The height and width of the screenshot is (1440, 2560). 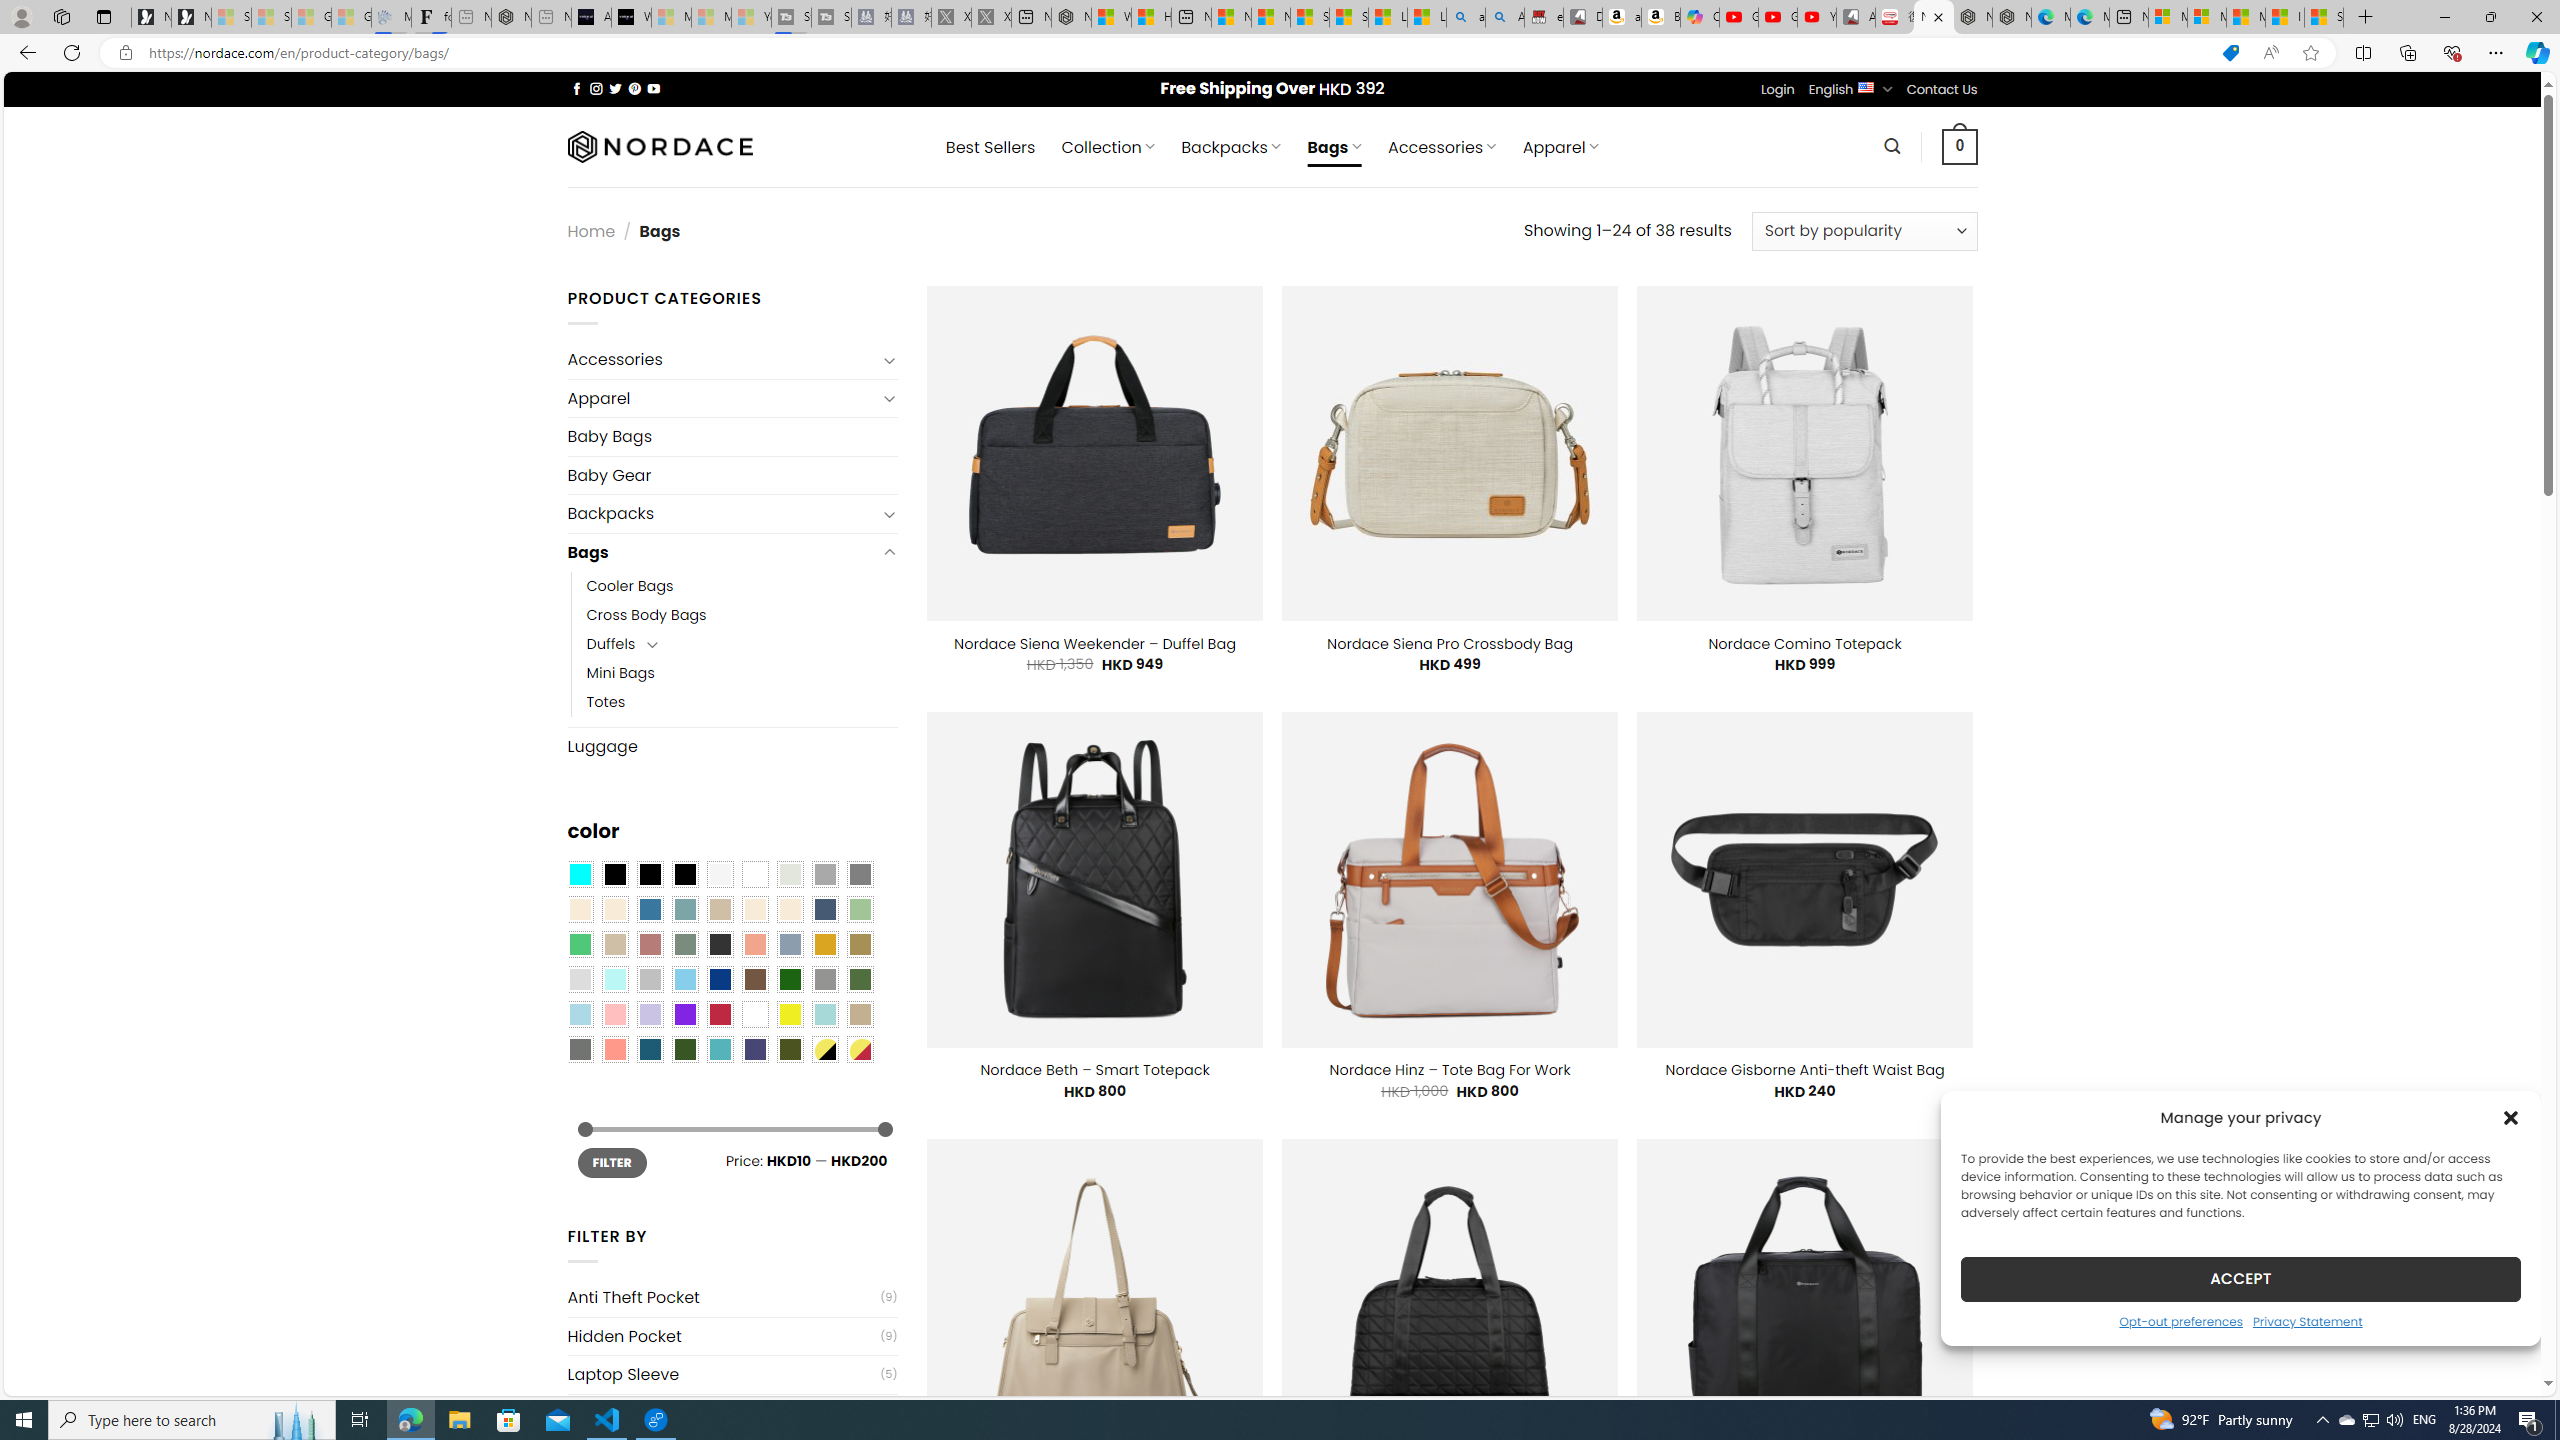 I want to click on All Gray, so click(x=860, y=875).